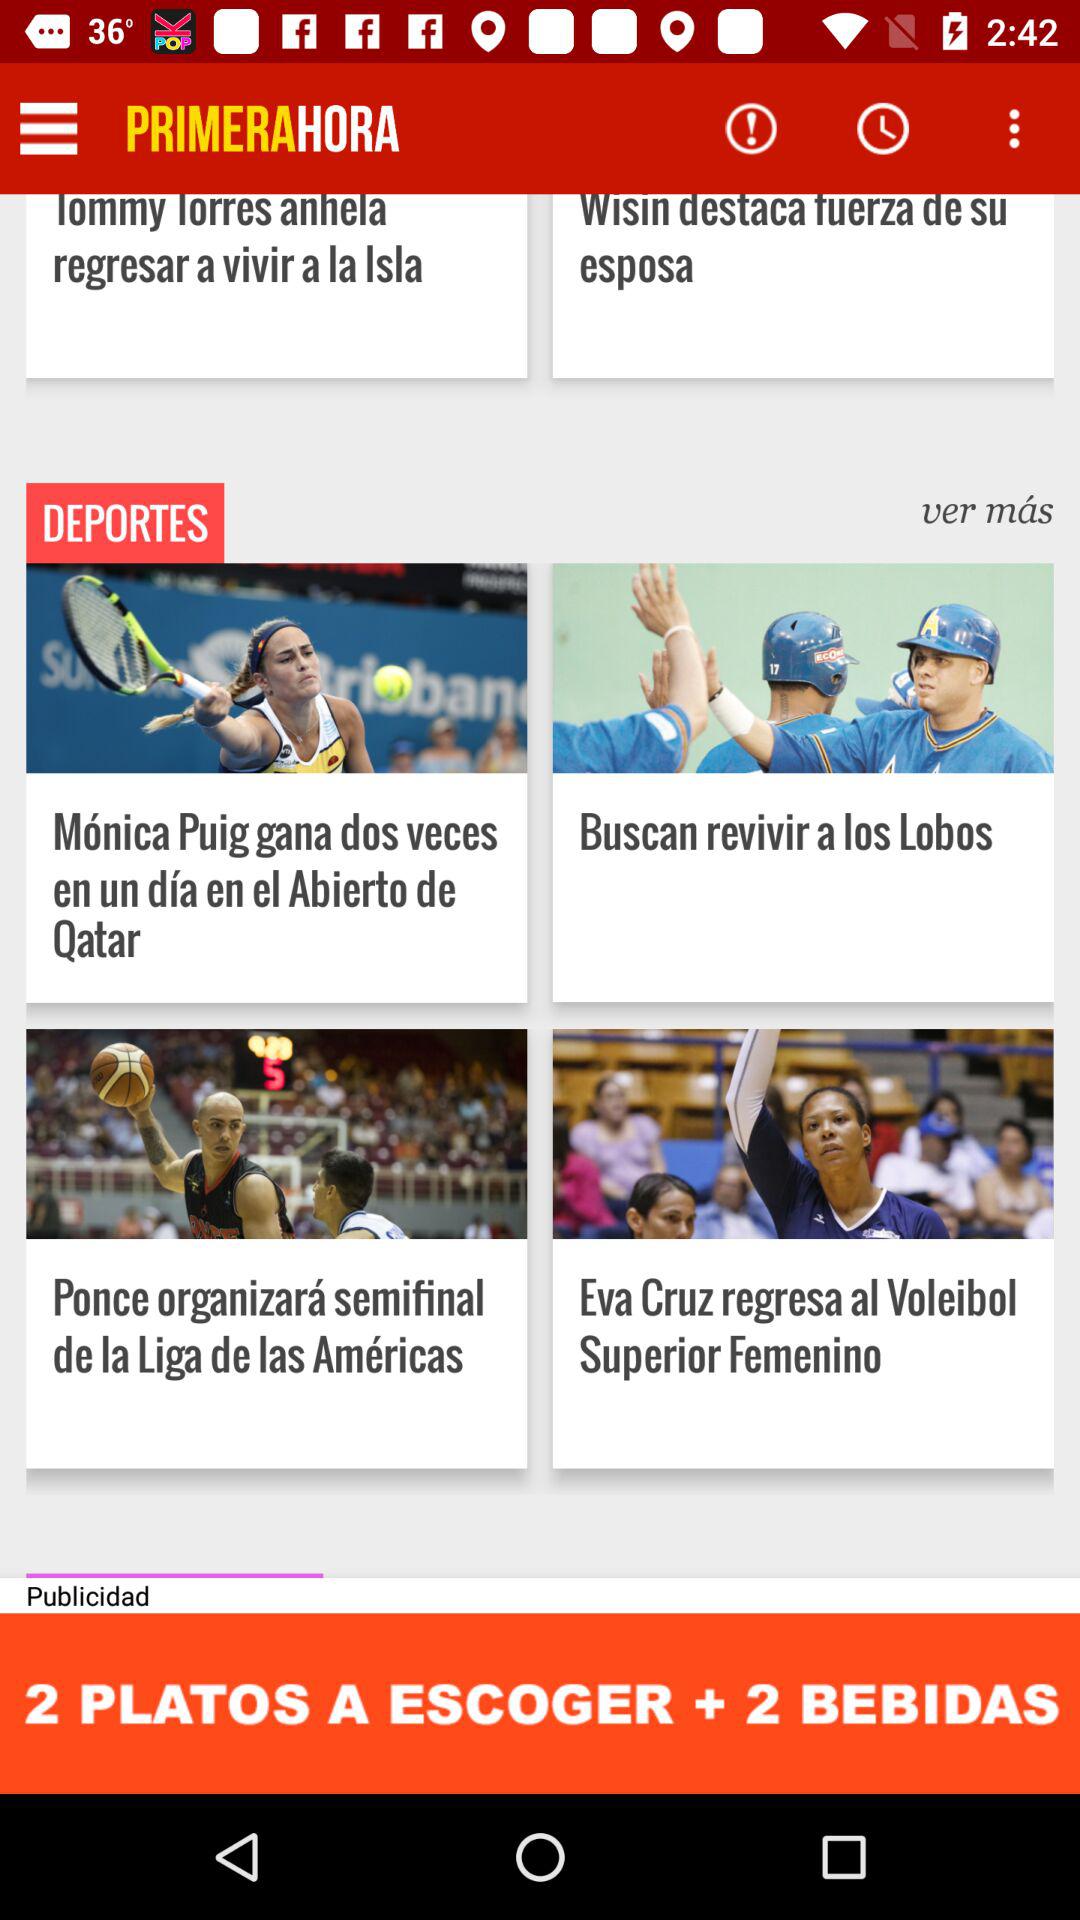 This screenshot has height=1920, width=1080. I want to click on click the app above tommy torres anhela, so click(262, 128).